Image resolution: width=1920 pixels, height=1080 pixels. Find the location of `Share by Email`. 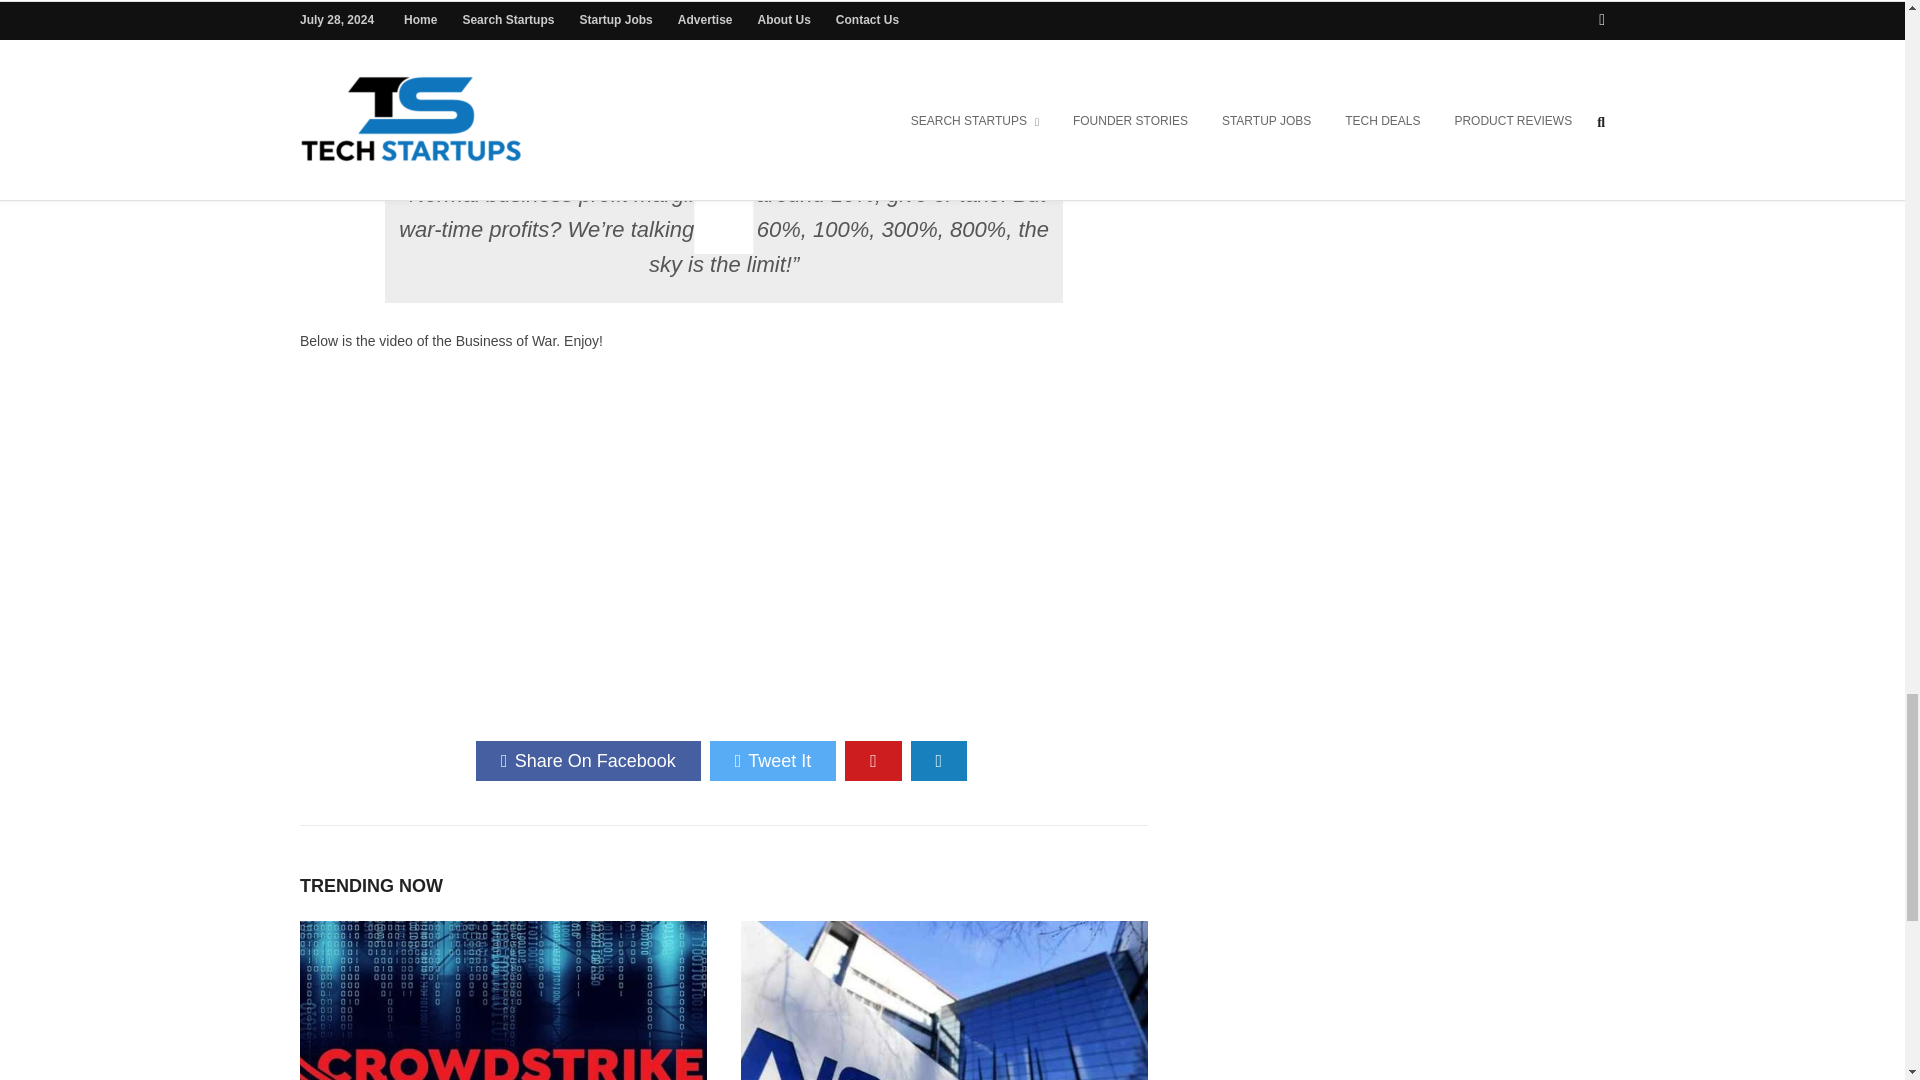

Share by Email is located at coordinates (938, 760).